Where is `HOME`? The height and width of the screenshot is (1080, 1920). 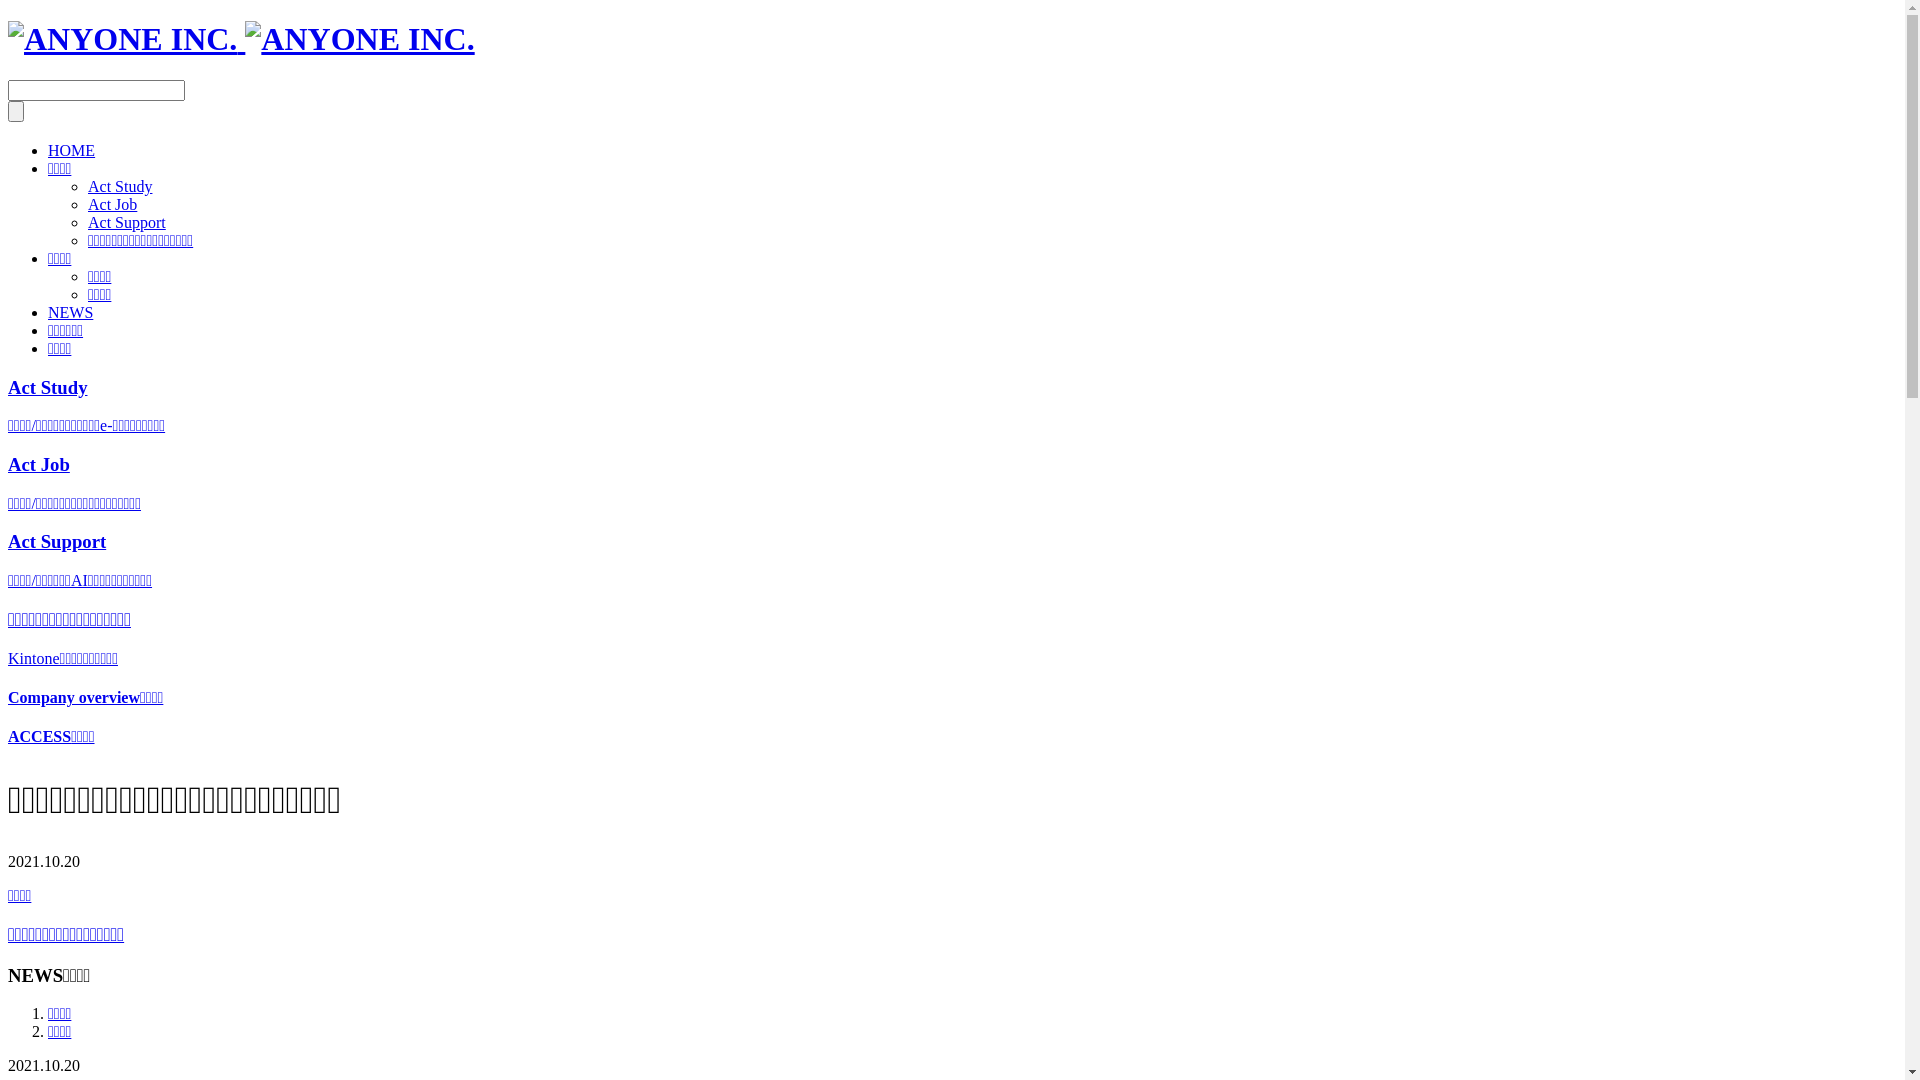
HOME is located at coordinates (72, 150).